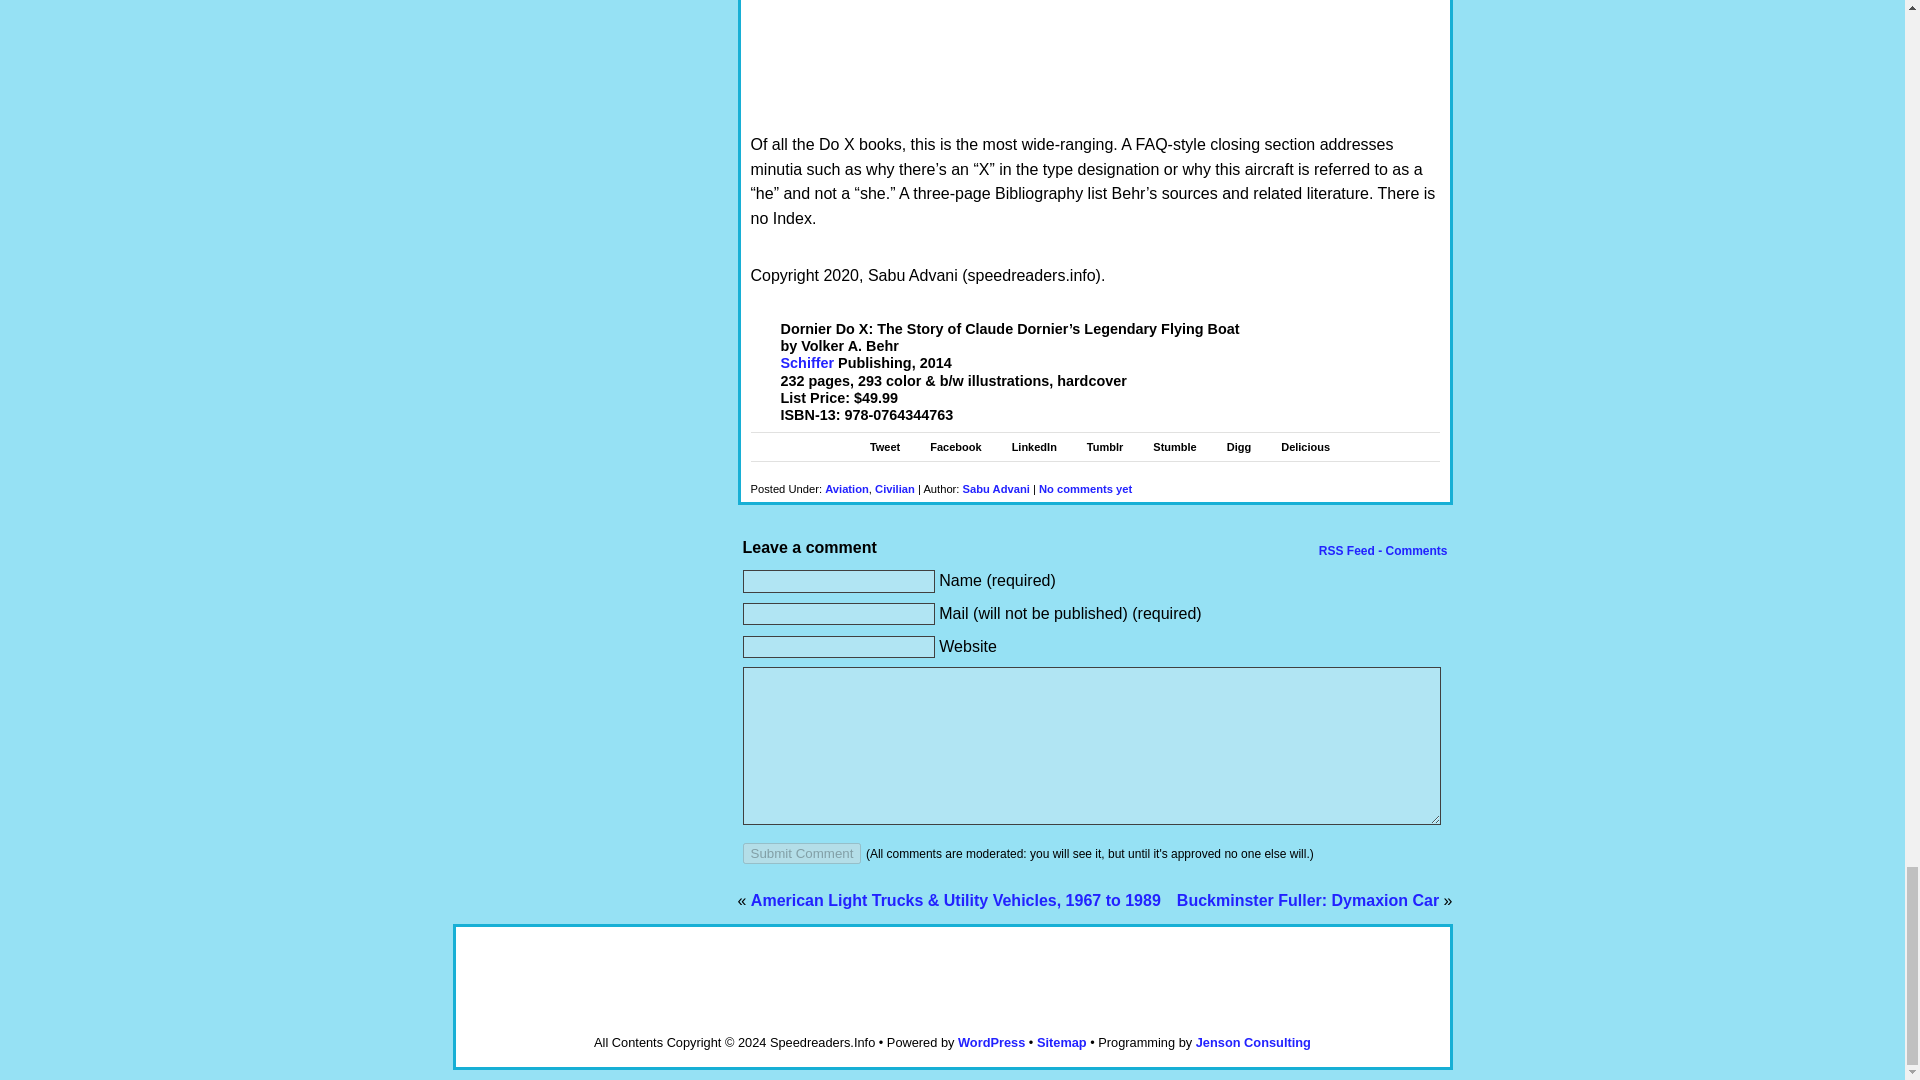  I want to click on Schiffer, so click(806, 363).